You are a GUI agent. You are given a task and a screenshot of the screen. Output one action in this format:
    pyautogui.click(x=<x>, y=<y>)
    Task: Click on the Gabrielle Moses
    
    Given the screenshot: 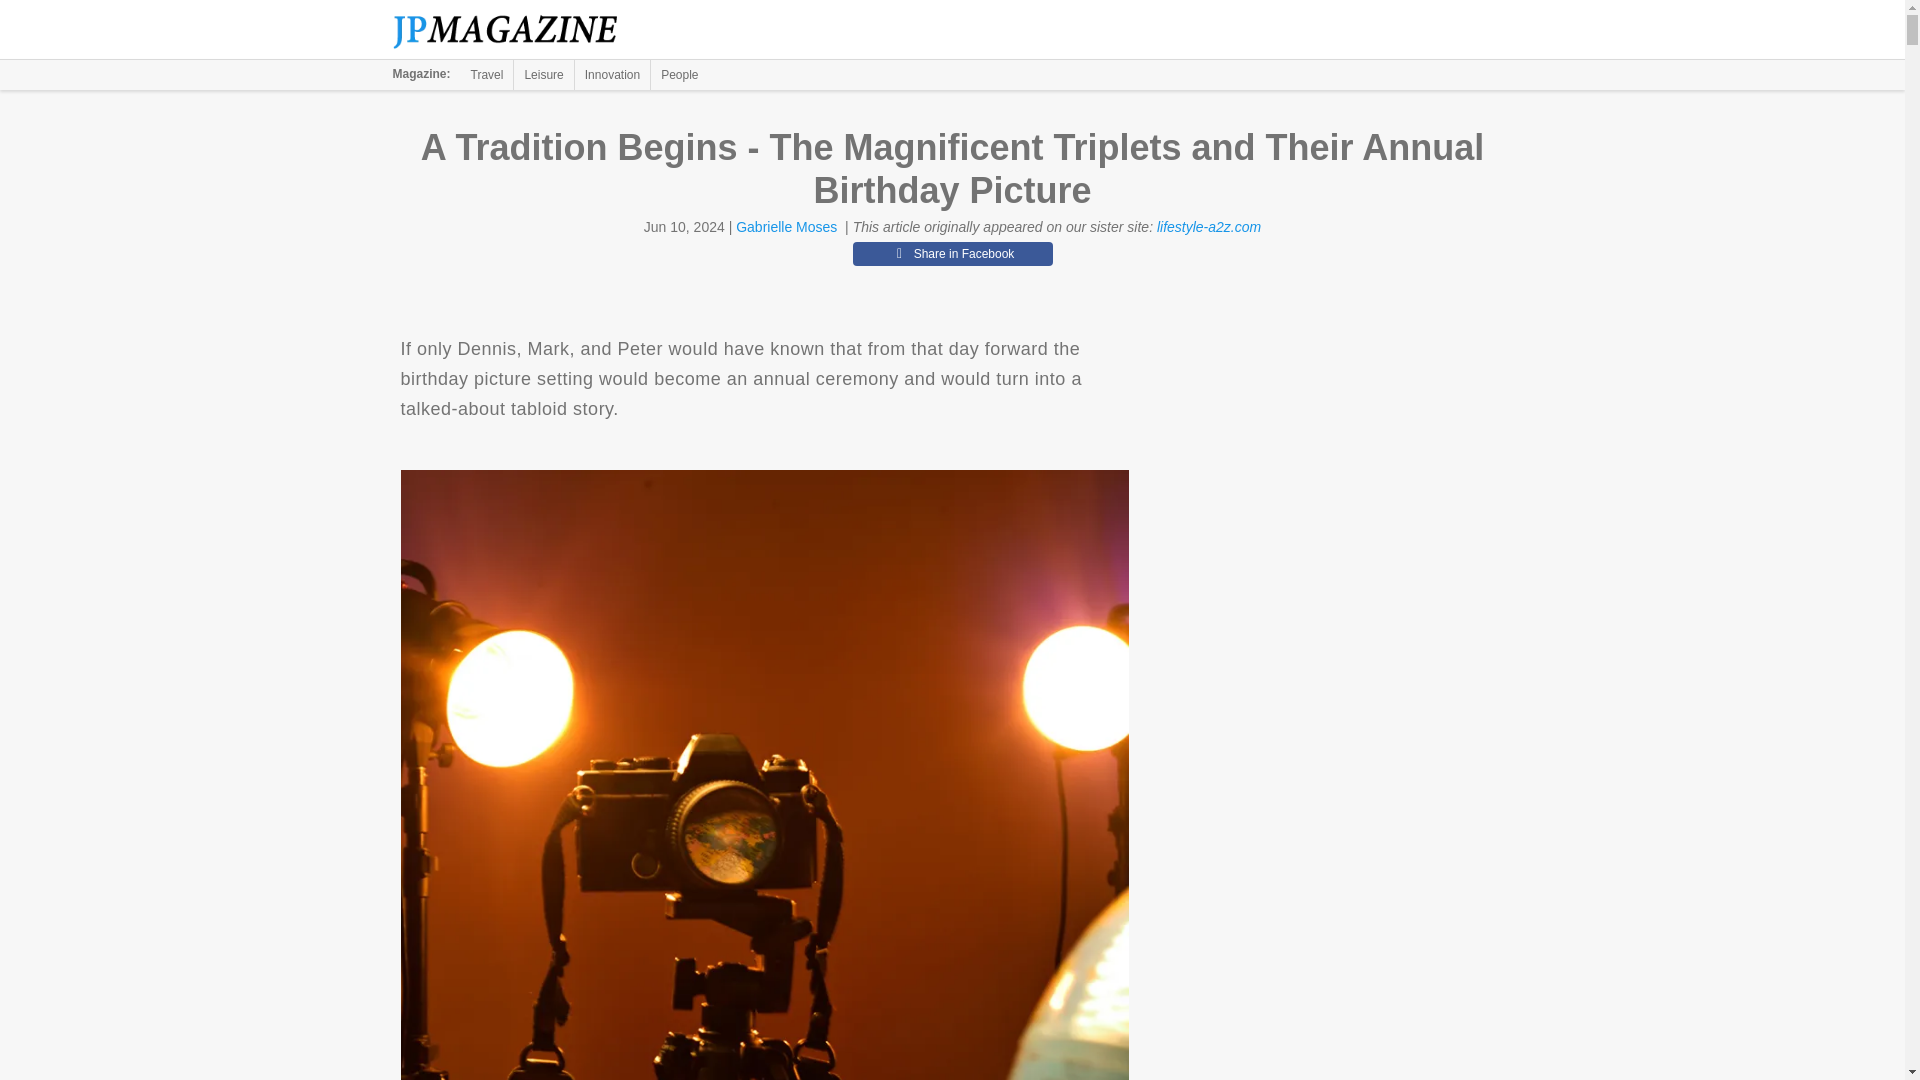 What is the action you would take?
    pyautogui.click(x=786, y=227)
    